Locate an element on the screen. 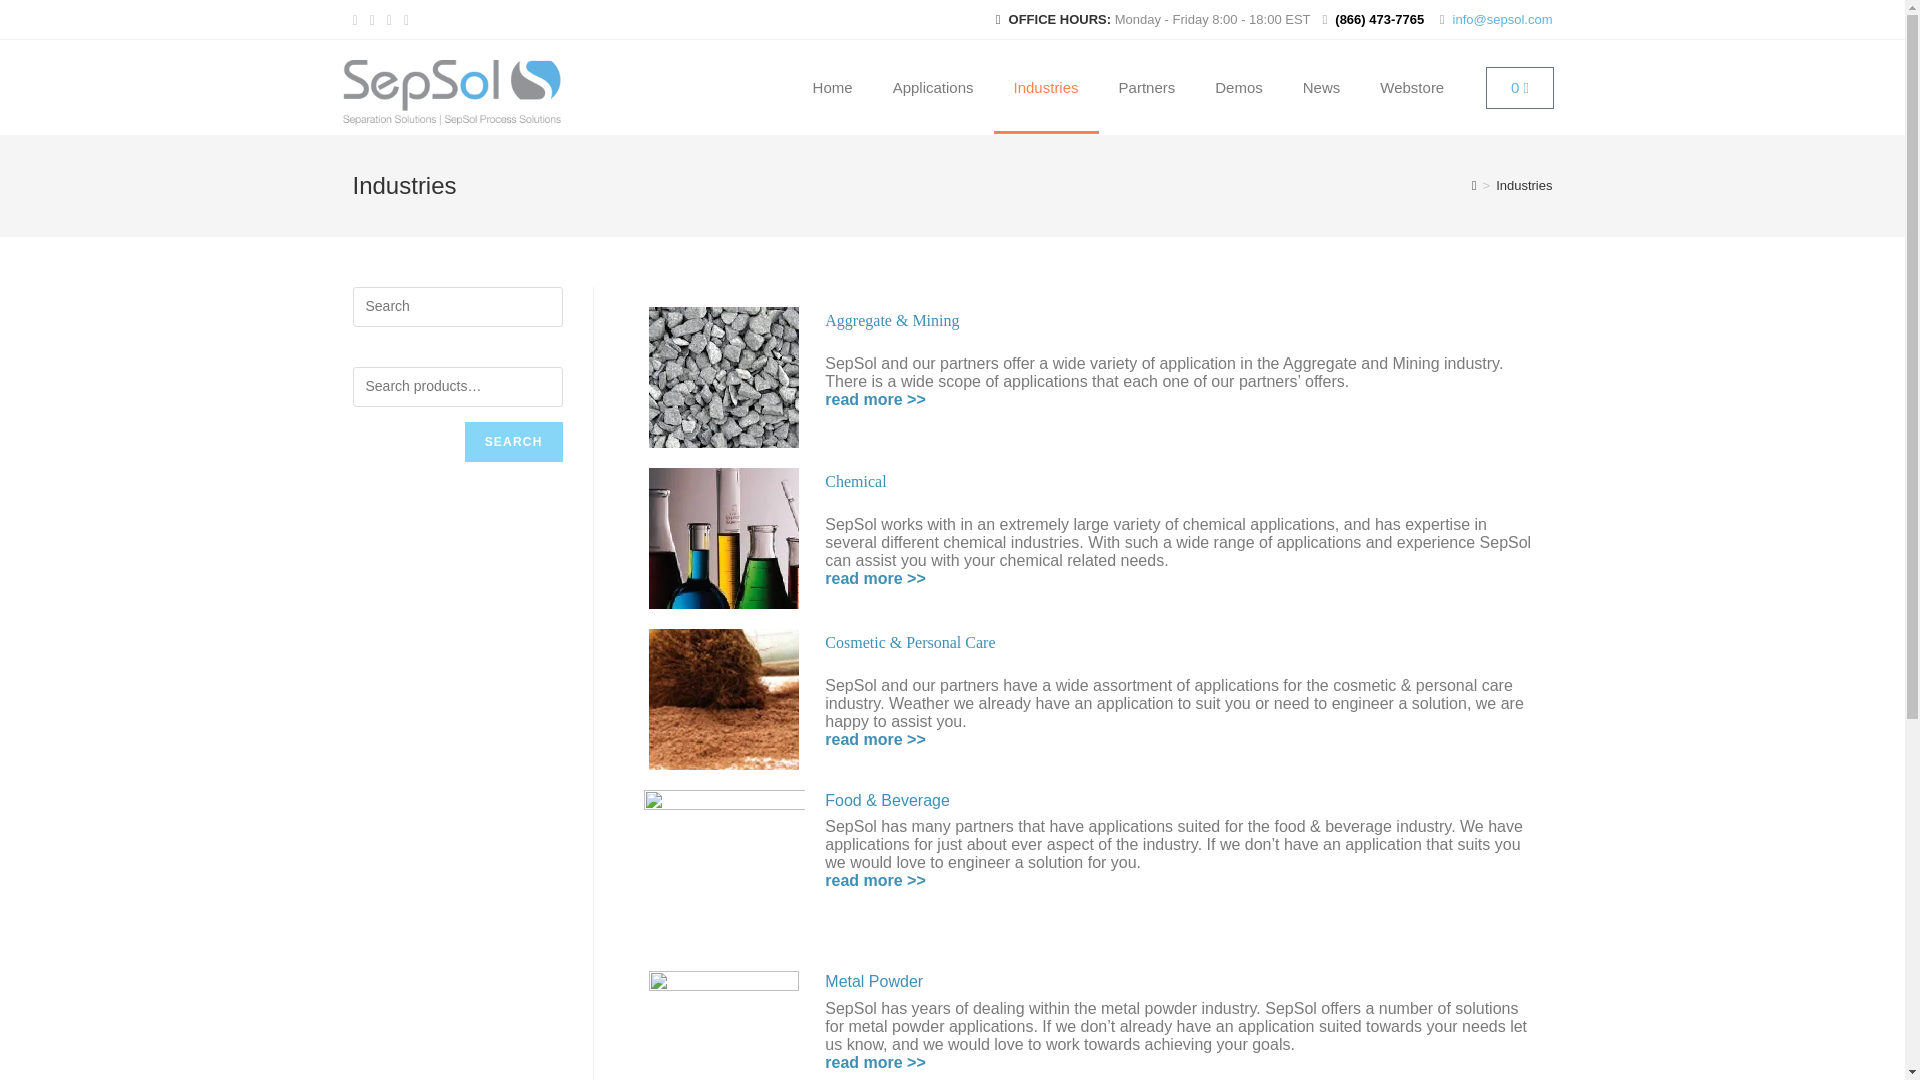  Industries is located at coordinates (1046, 88).